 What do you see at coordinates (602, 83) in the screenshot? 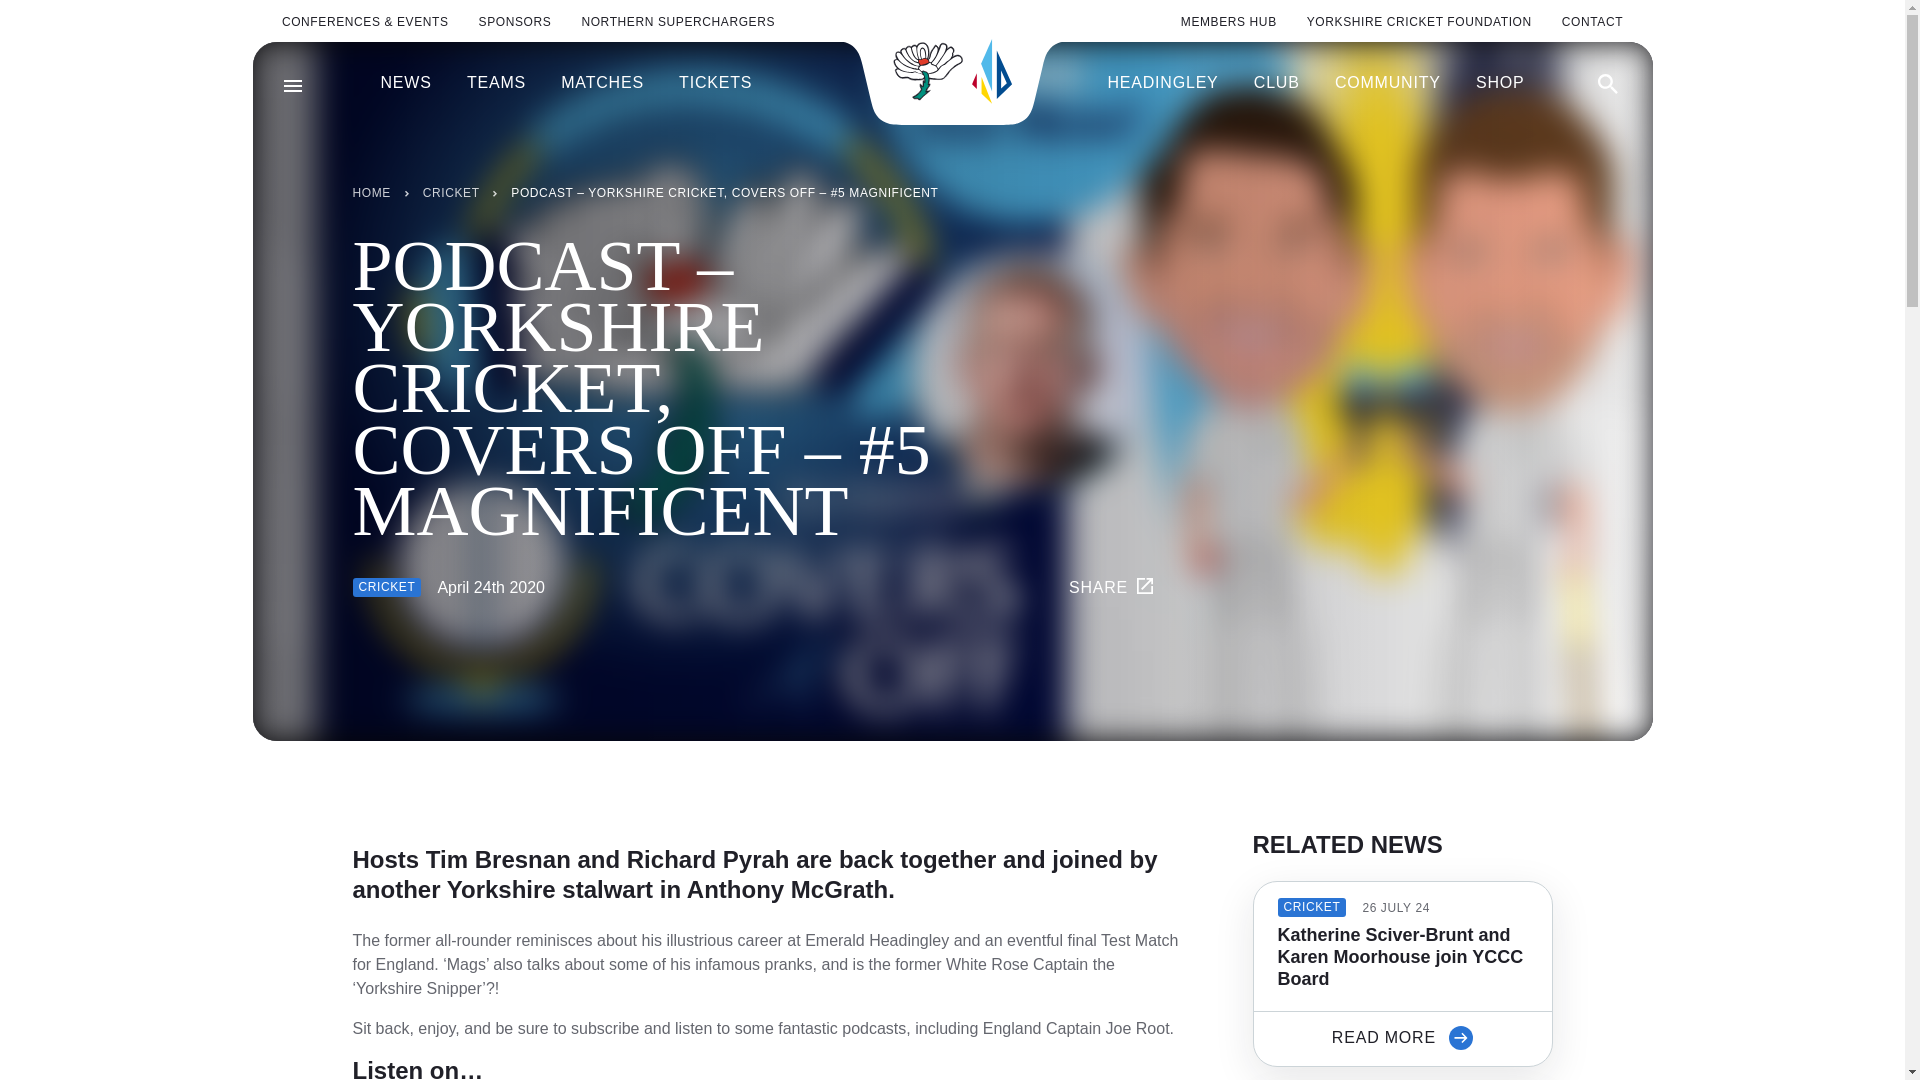
I see `MATCHES` at bounding box center [602, 83].